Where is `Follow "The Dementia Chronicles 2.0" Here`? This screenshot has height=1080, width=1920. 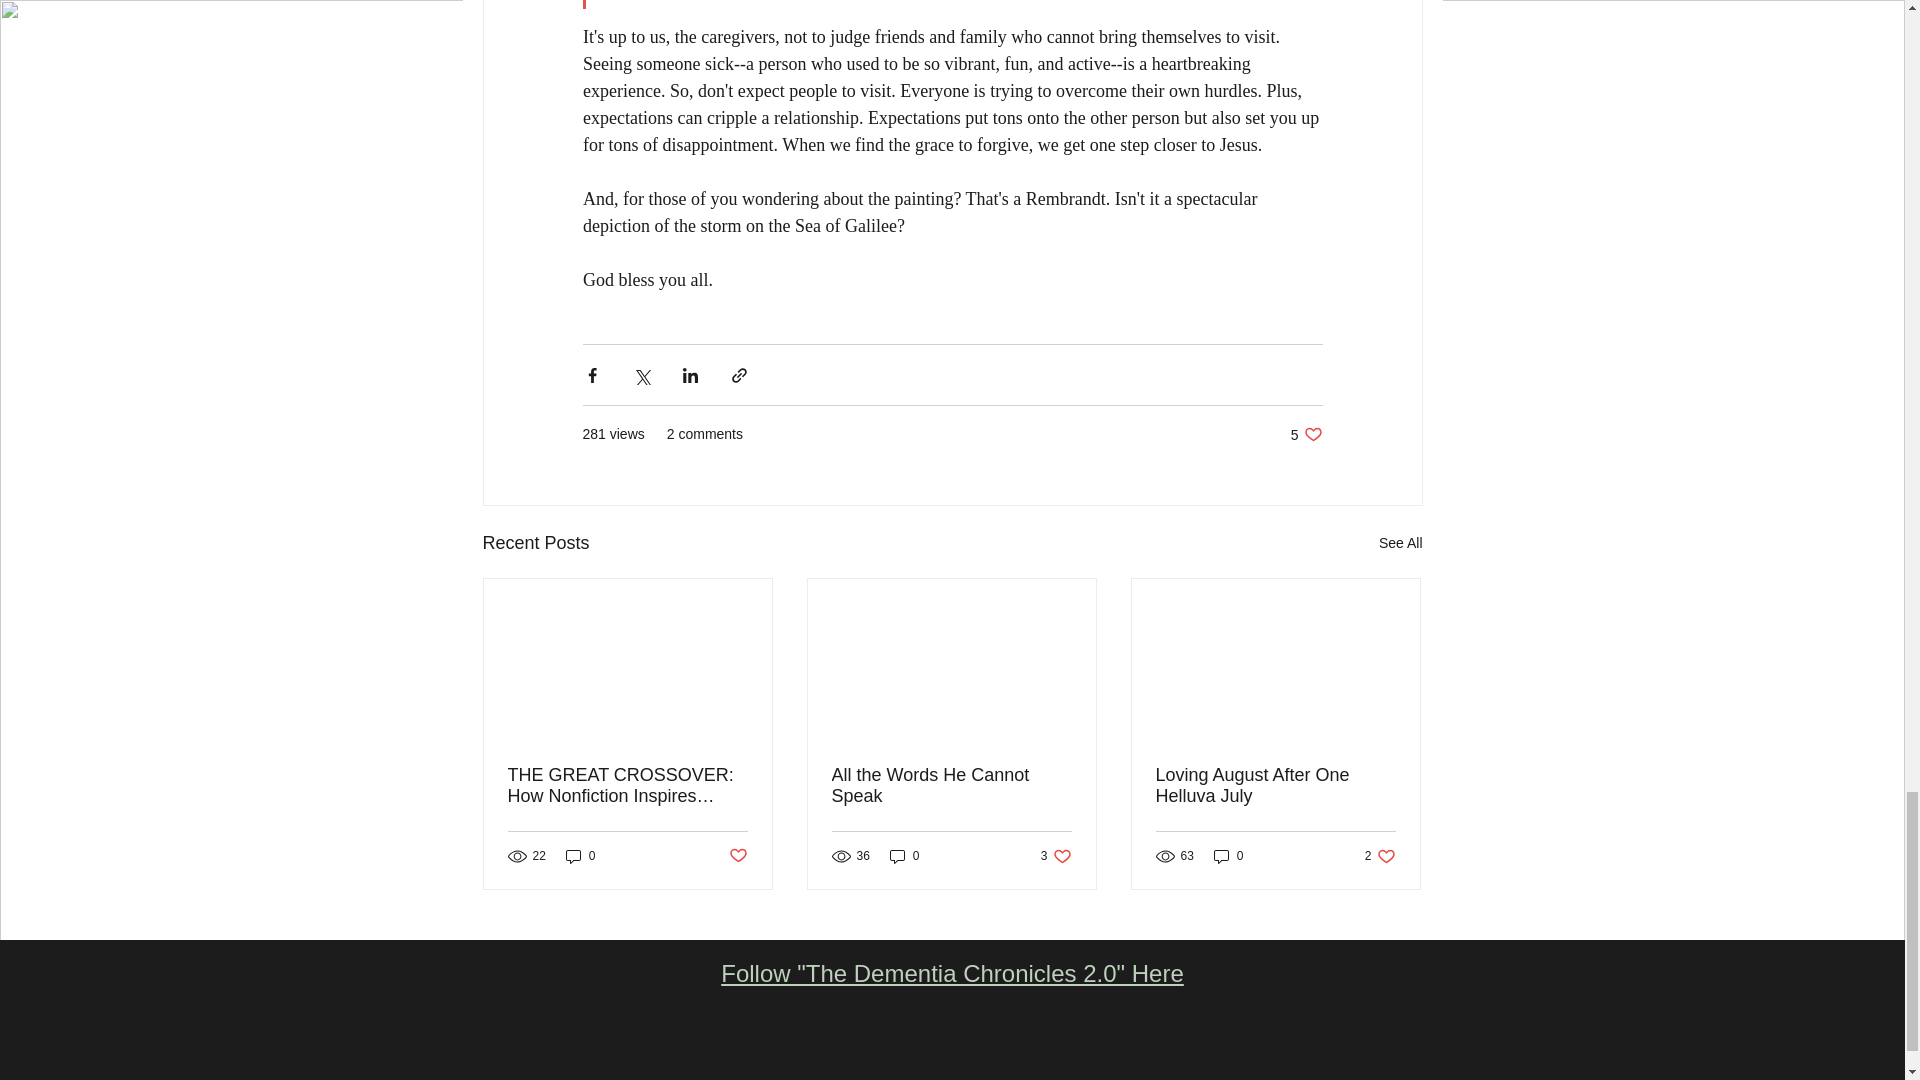
Follow "The Dementia Chronicles 2.0" Here is located at coordinates (951, 785).